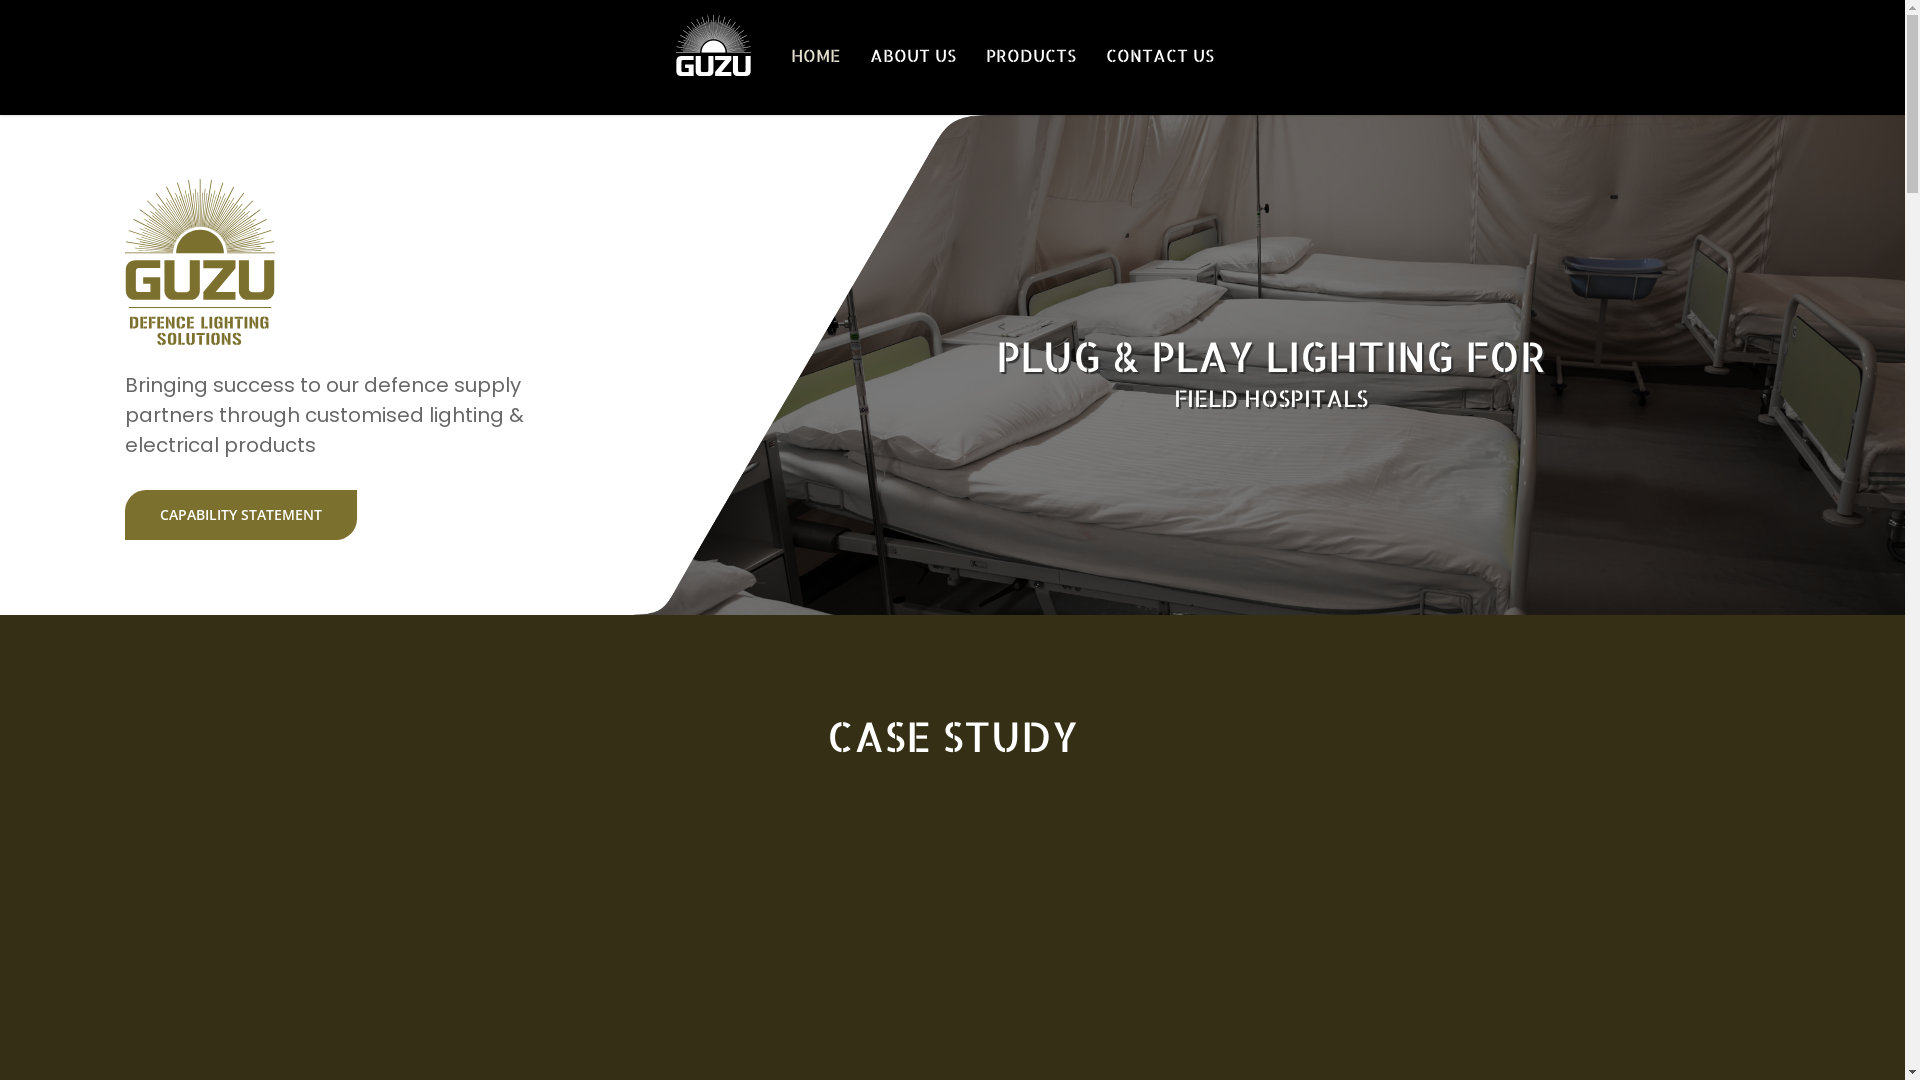  I want to click on  , so click(694, 56).